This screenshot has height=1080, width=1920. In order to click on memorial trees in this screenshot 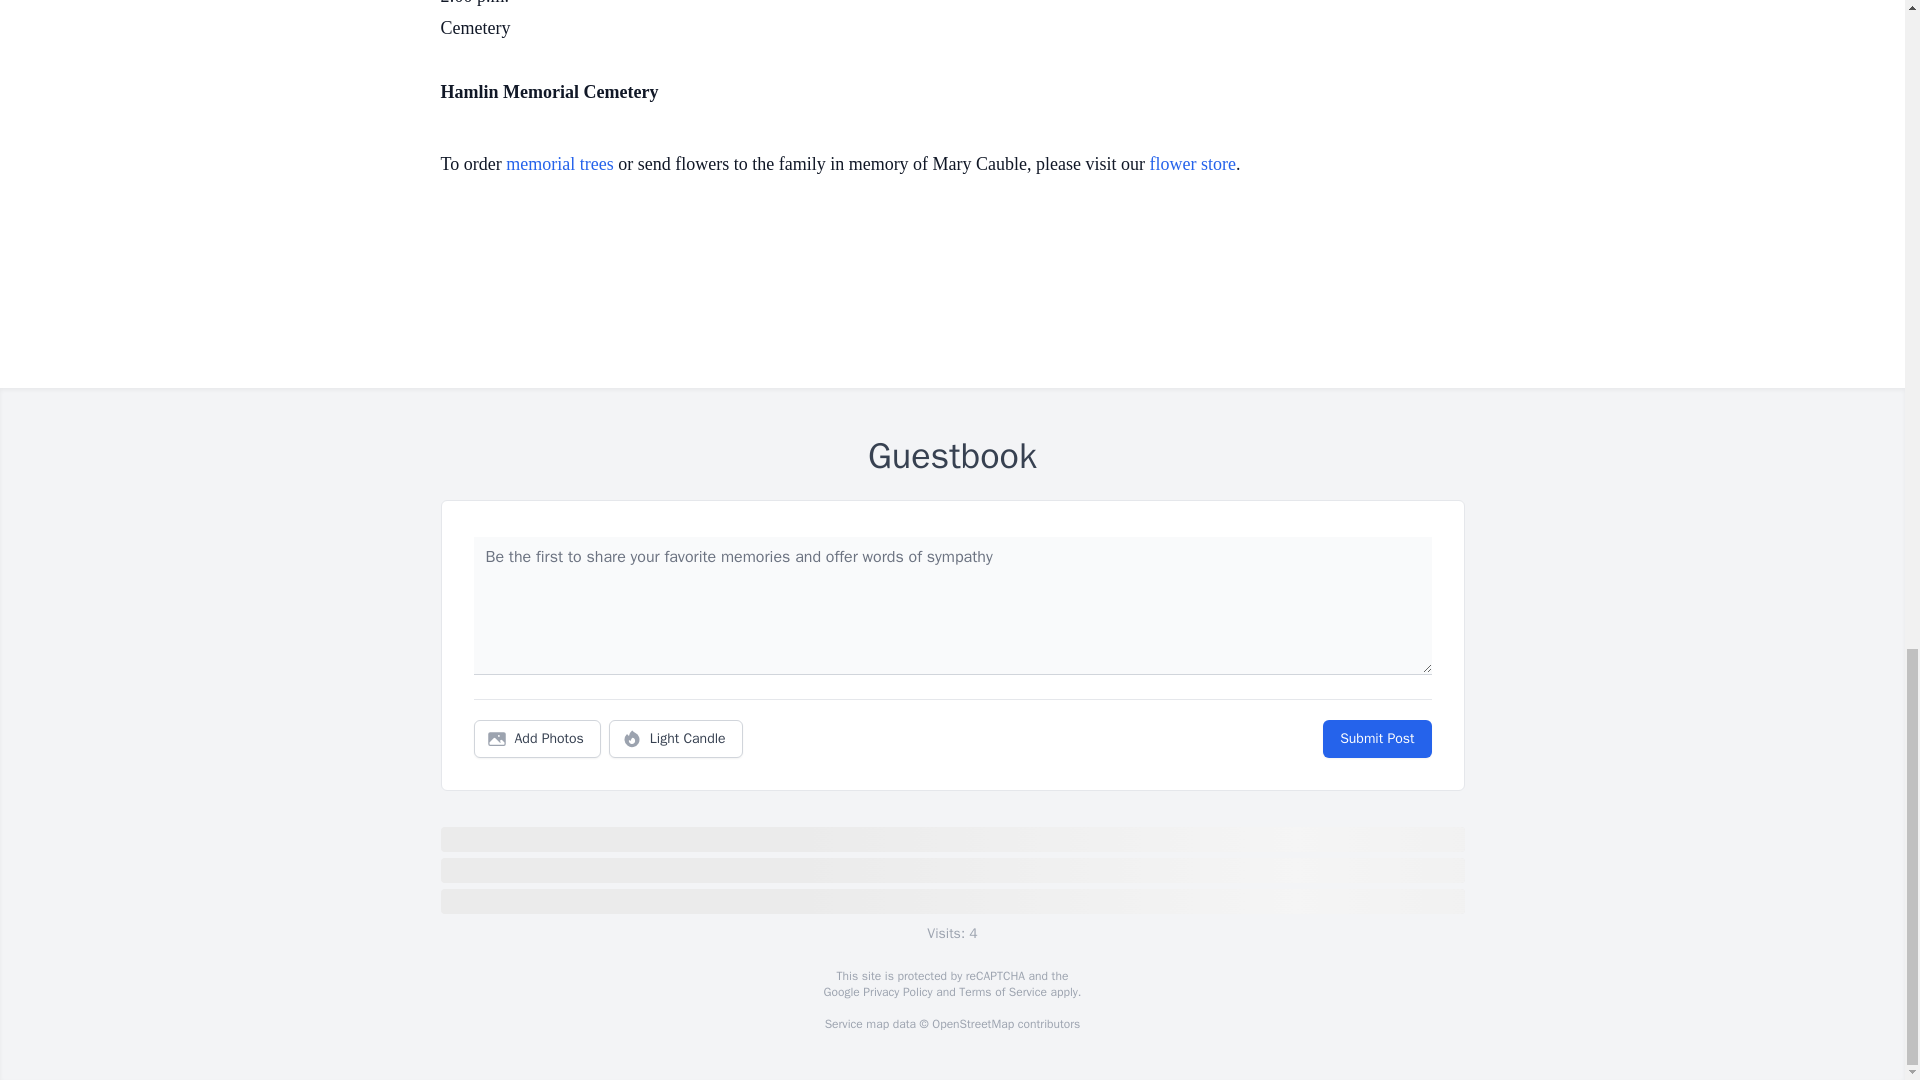, I will do `click(559, 164)`.